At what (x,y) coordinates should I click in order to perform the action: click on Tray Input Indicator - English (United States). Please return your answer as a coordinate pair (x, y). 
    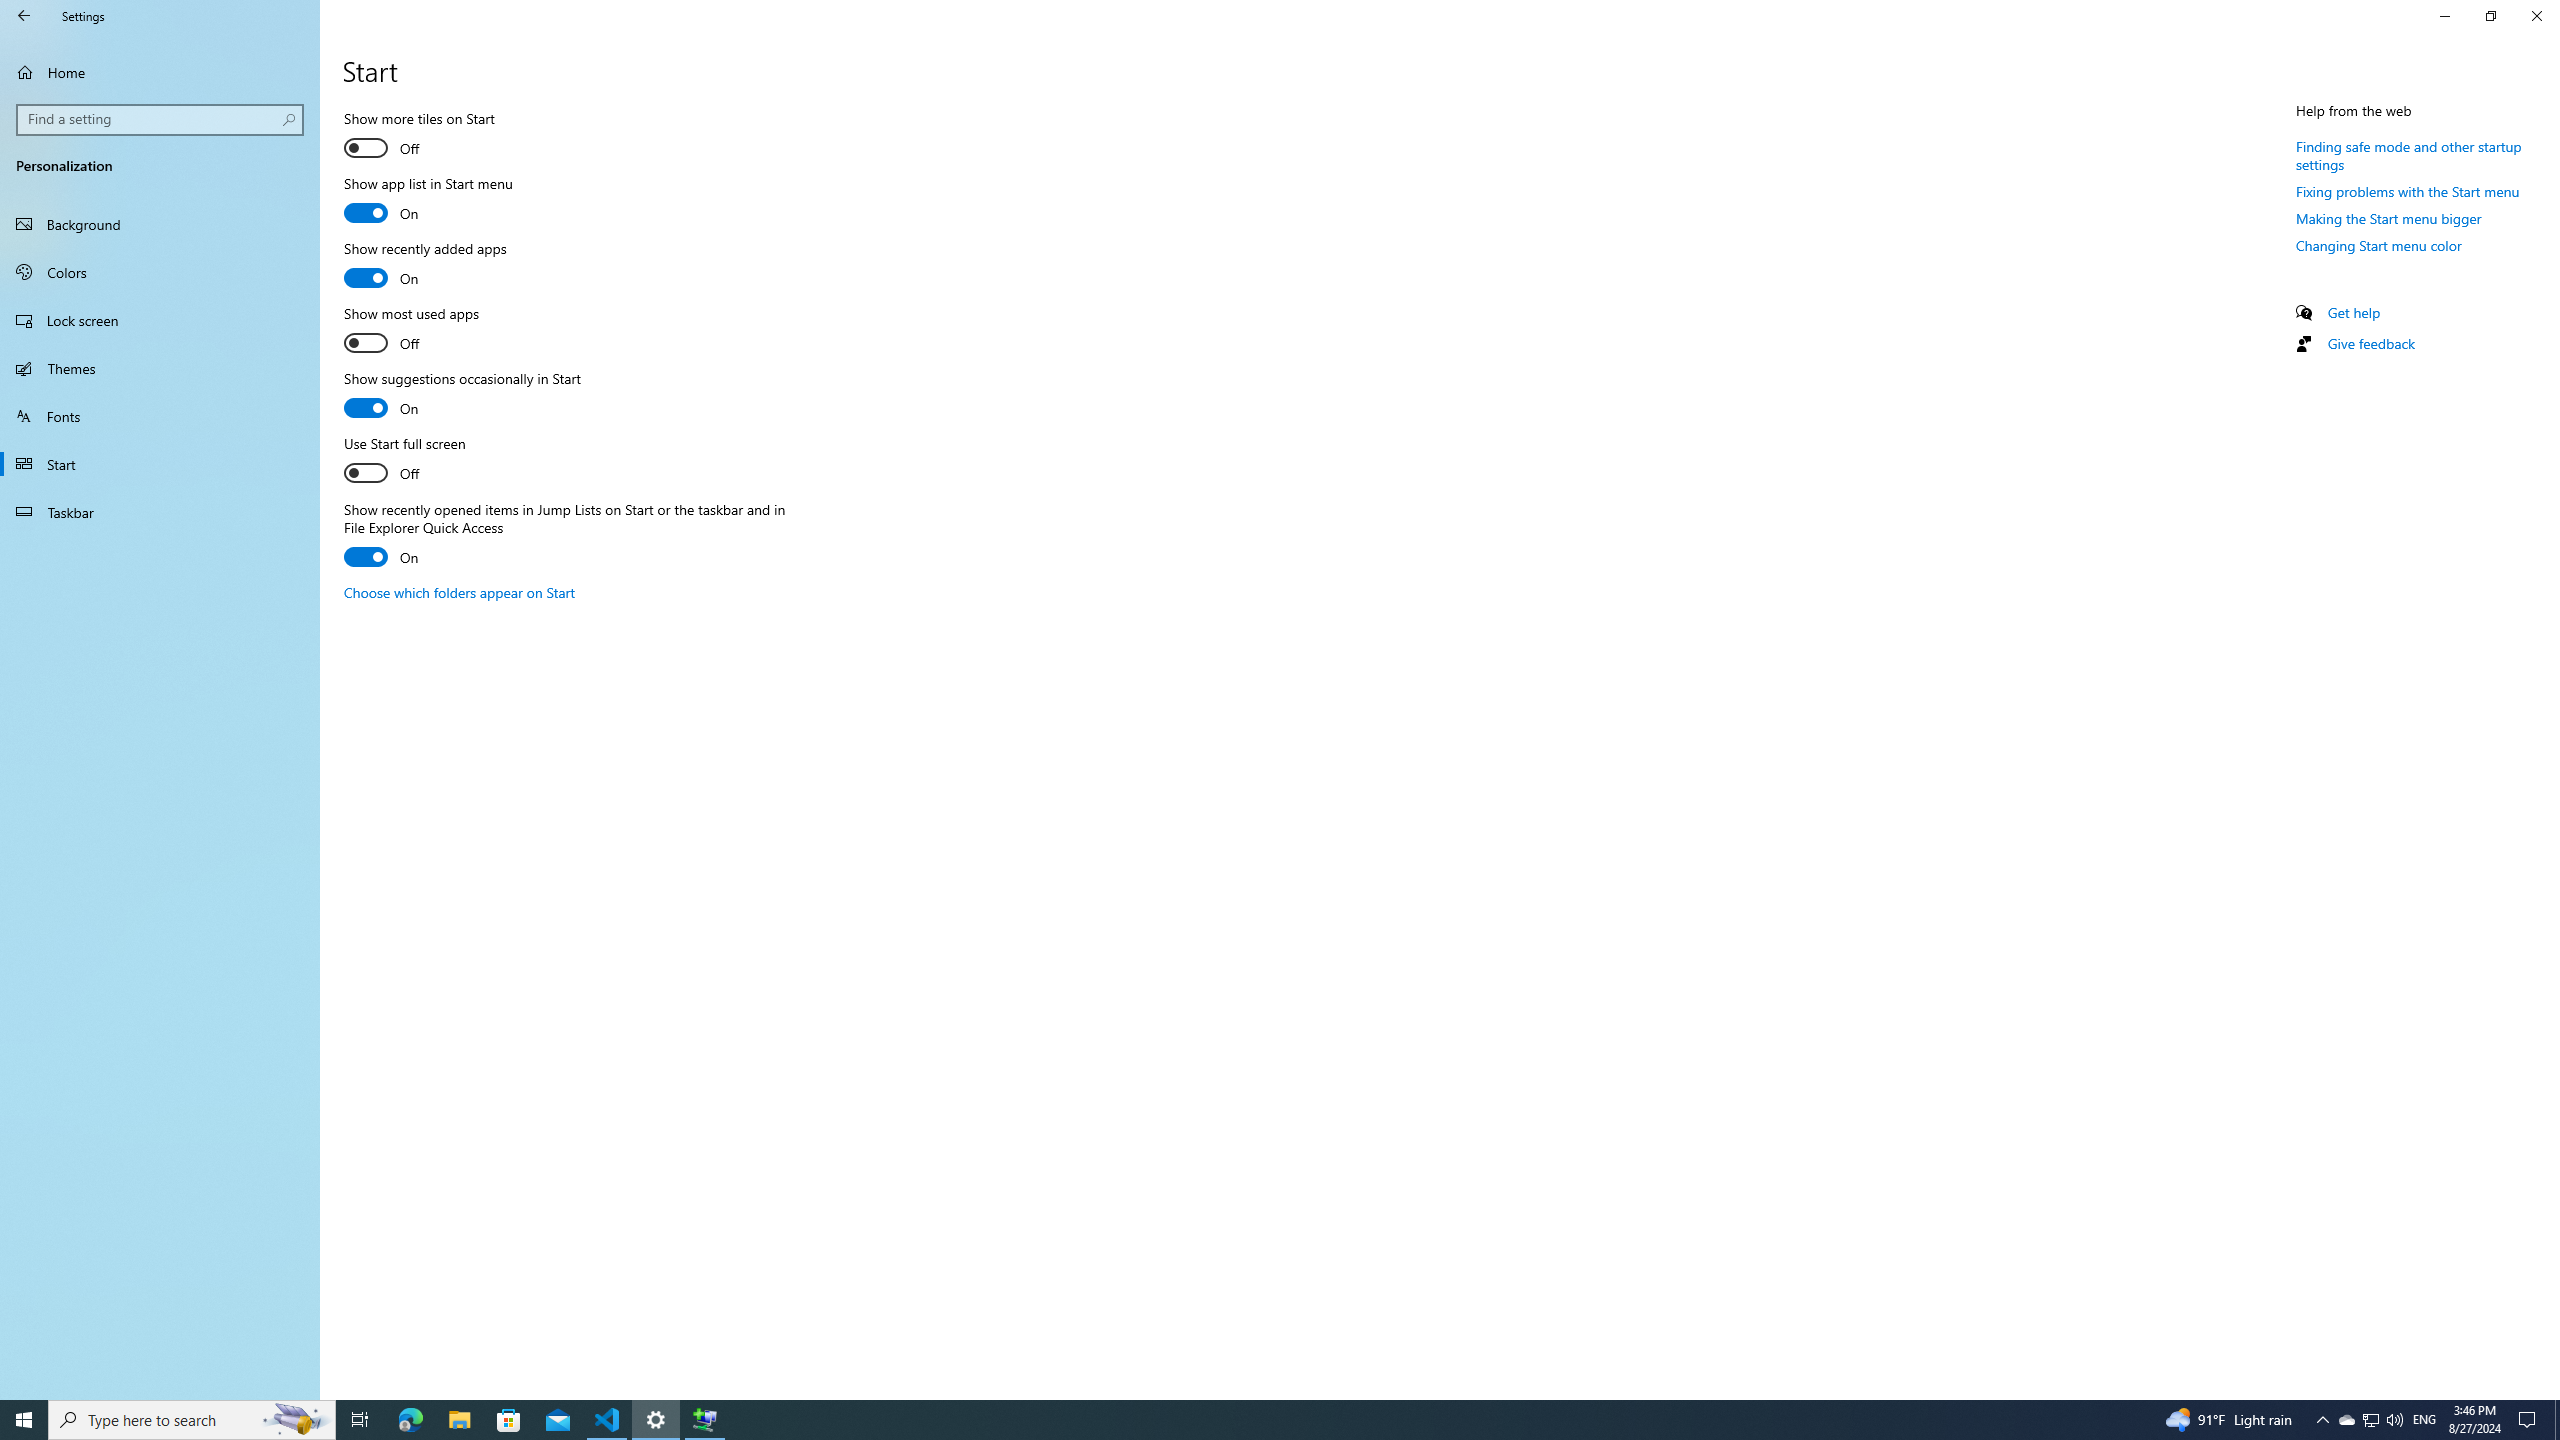
    Looking at the image, I should click on (2424, 1420).